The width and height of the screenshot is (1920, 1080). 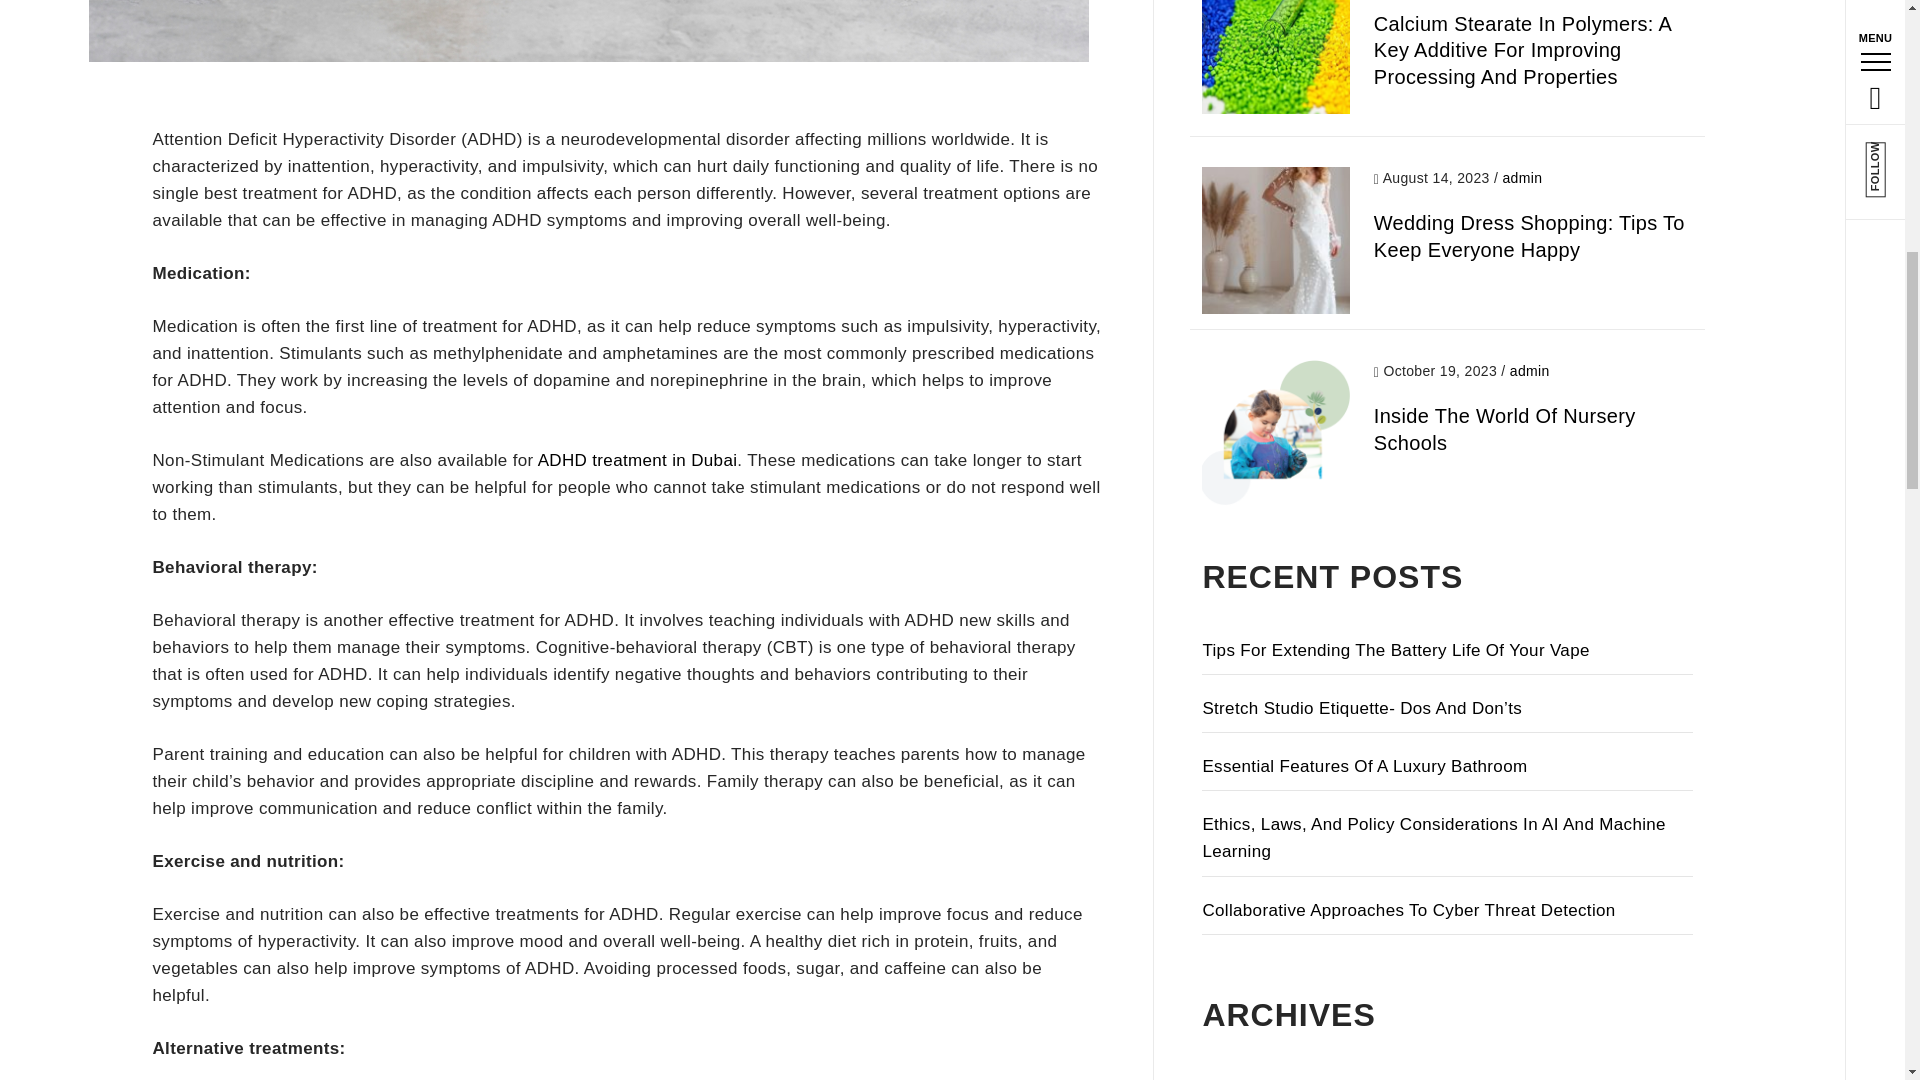 I want to click on ADHD treatment in Dubai, so click(x=637, y=460).